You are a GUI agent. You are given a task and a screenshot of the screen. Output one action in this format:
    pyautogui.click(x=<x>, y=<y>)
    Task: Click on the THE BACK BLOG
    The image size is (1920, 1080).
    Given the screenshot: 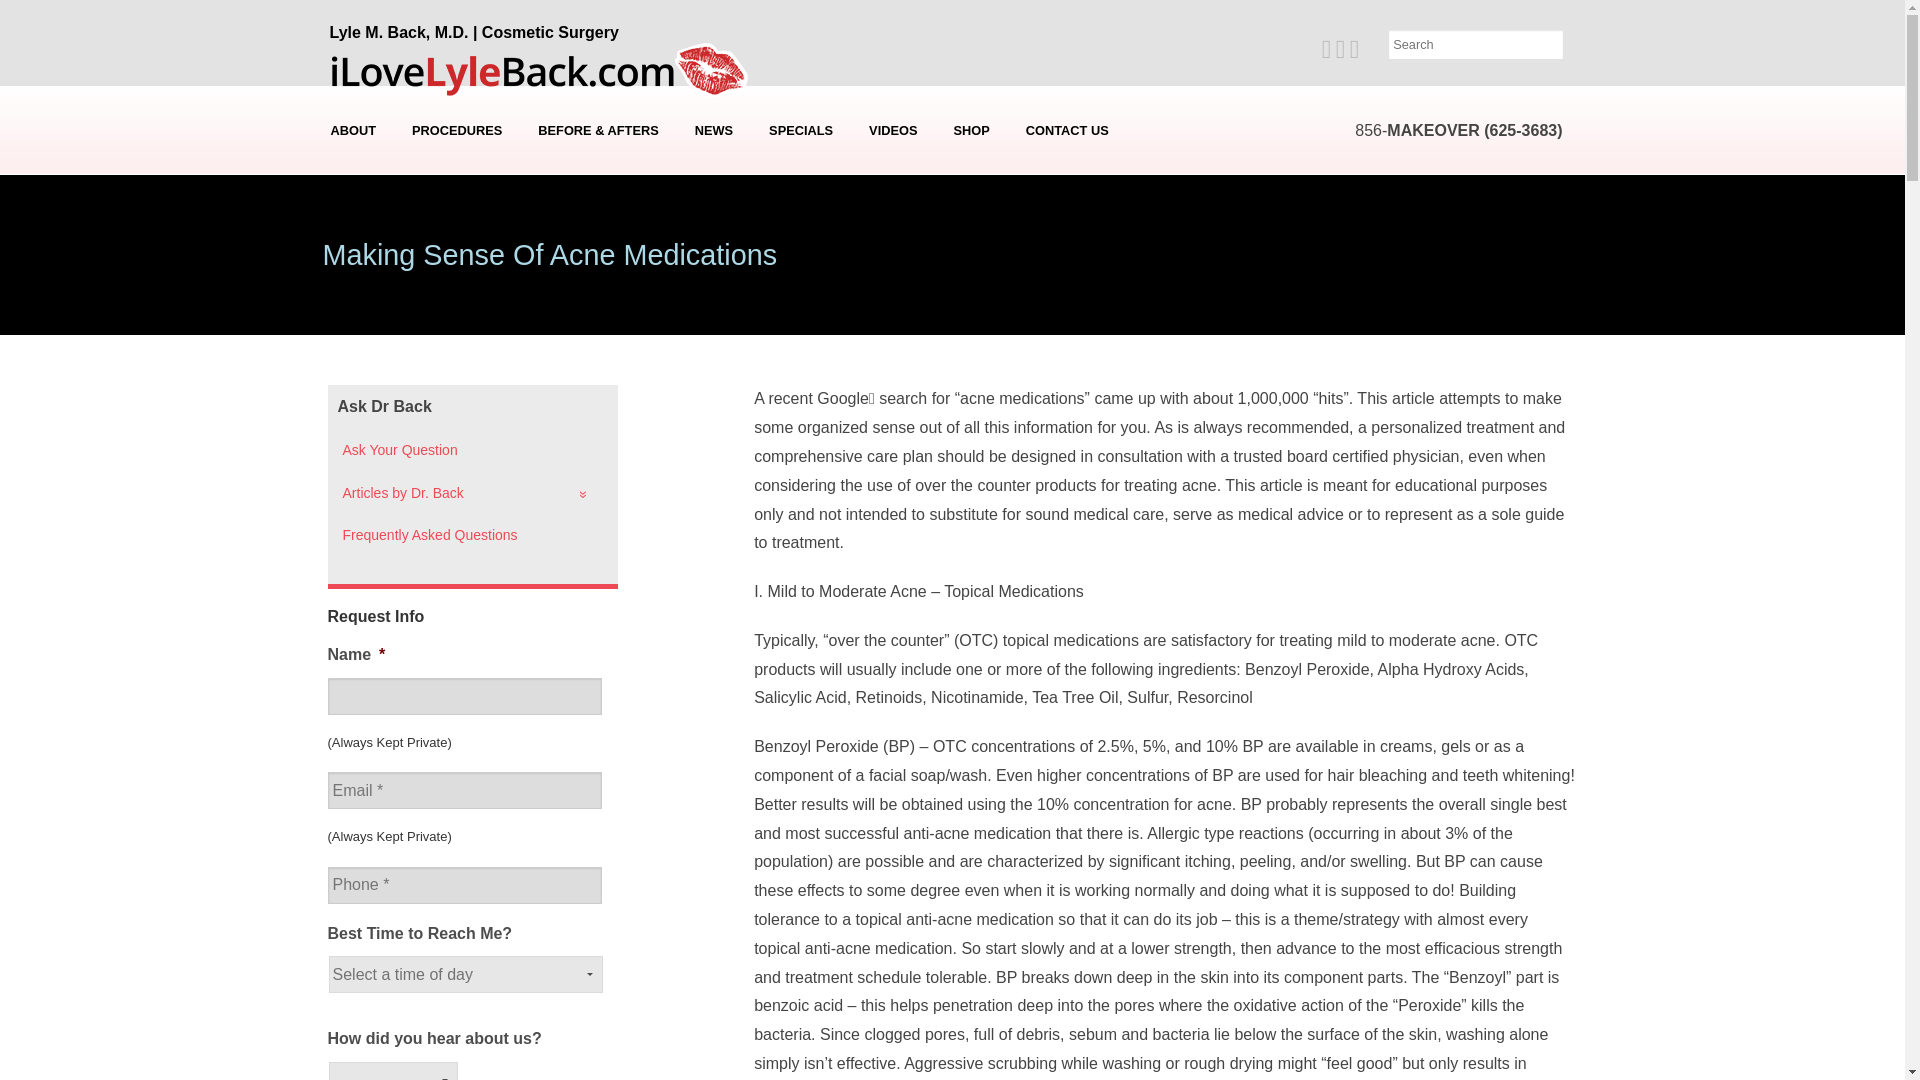 What is the action you would take?
    pyautogui.click(x=716, y=261)
    